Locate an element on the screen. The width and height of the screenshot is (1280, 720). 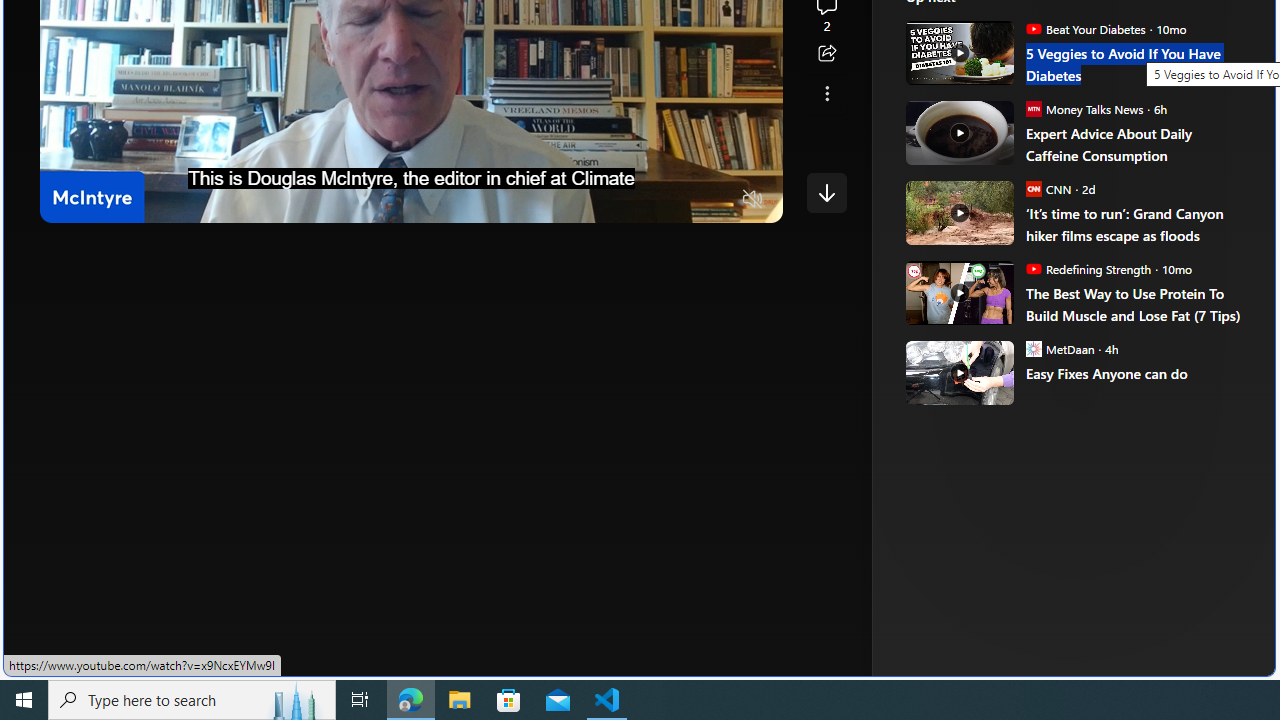
Redefining Strength Redefining Strength is located at coordinates (1088, 268).